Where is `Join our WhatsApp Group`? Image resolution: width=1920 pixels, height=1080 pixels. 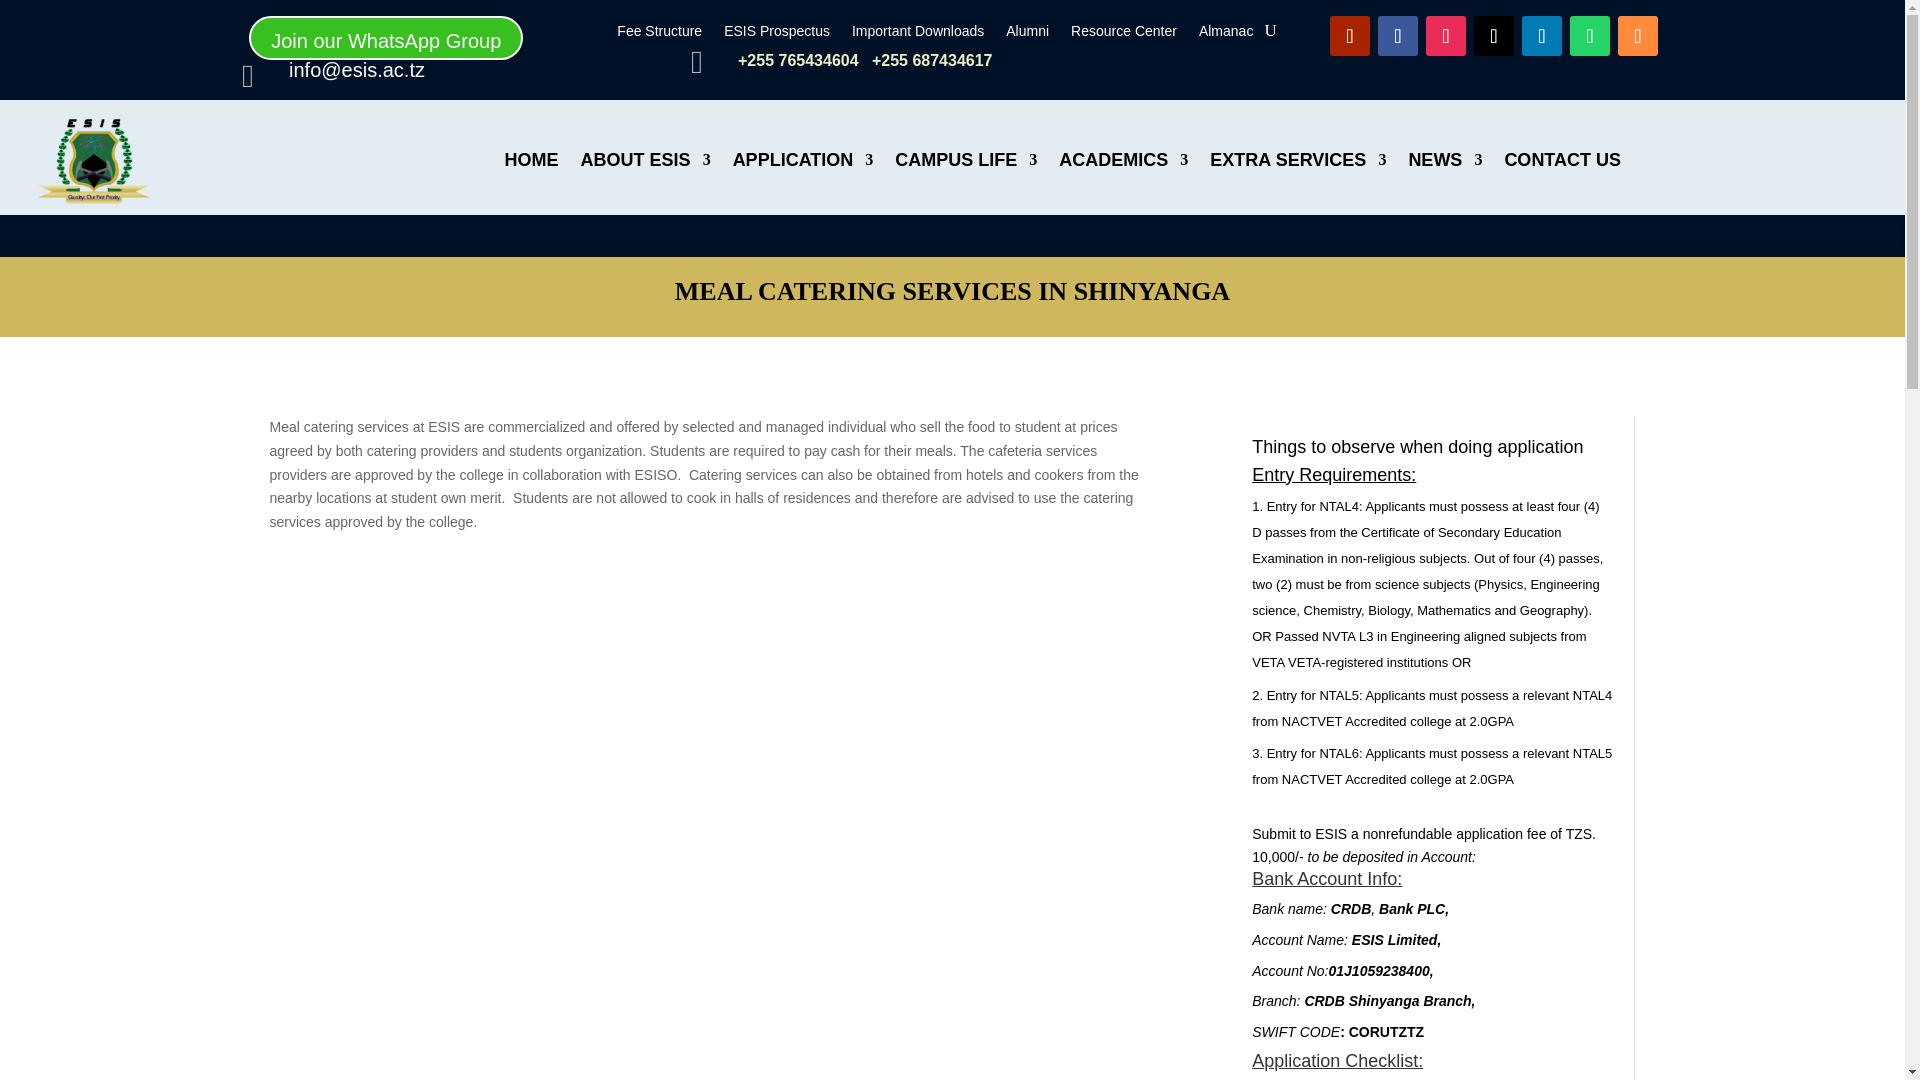 Join our WhatsApp Group is located at coordinates (386, 38).